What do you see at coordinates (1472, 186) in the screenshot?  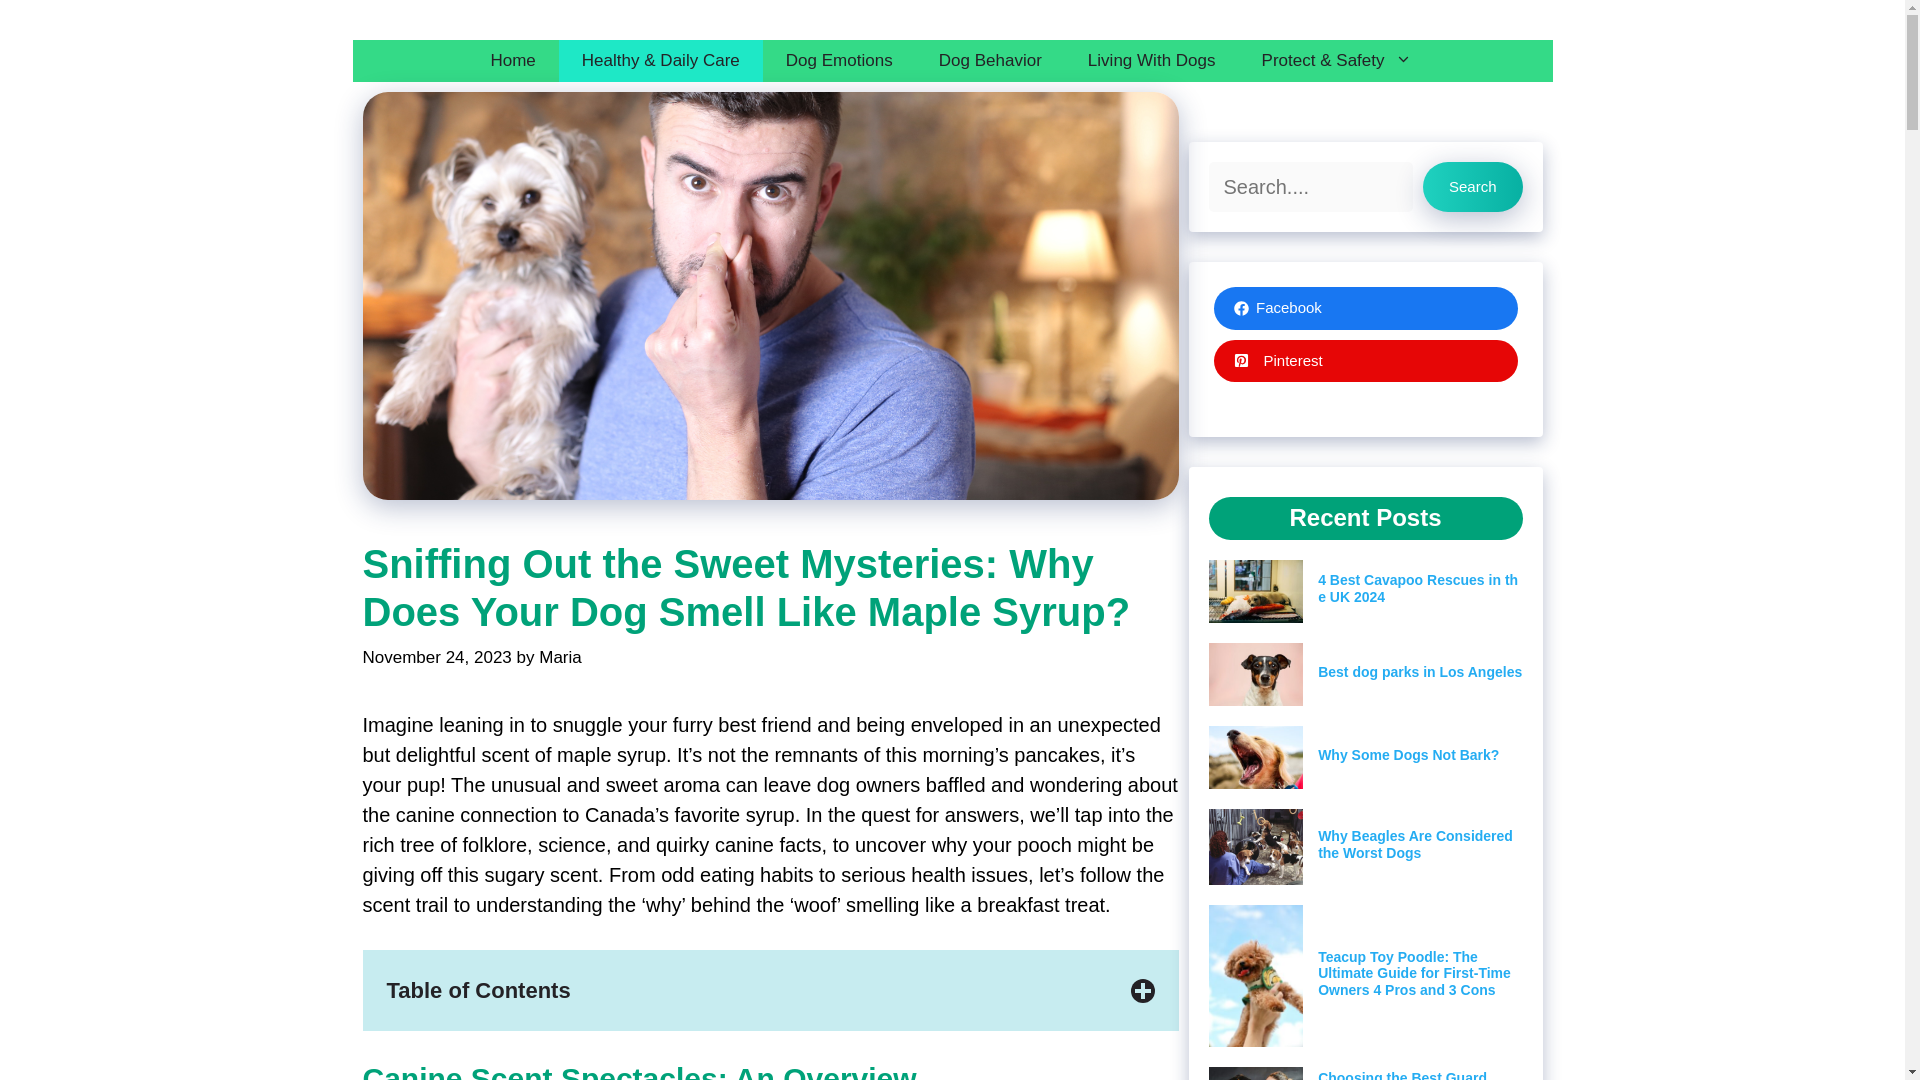 I see `Search` at bounding box center [1472, 186].